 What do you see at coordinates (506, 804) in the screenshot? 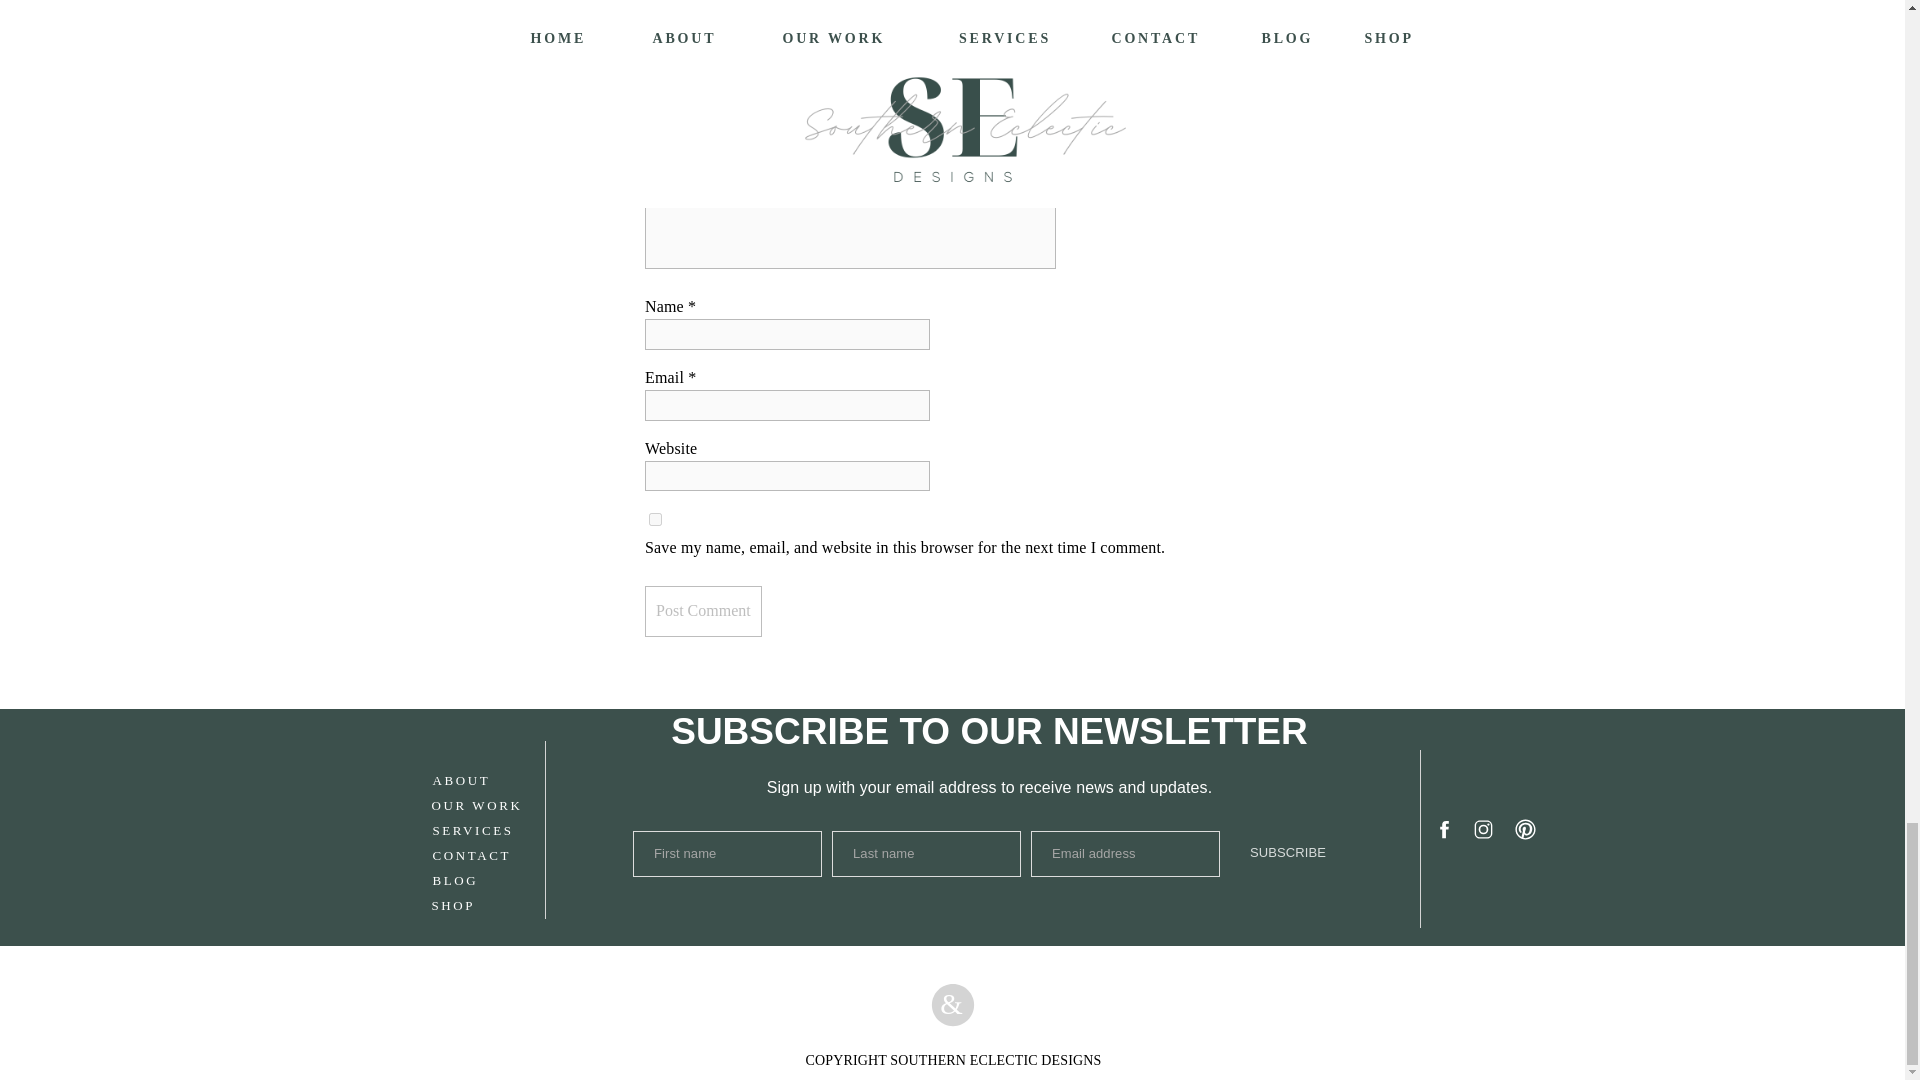
I see `OUR WORK` at bounding box center [506, 804].